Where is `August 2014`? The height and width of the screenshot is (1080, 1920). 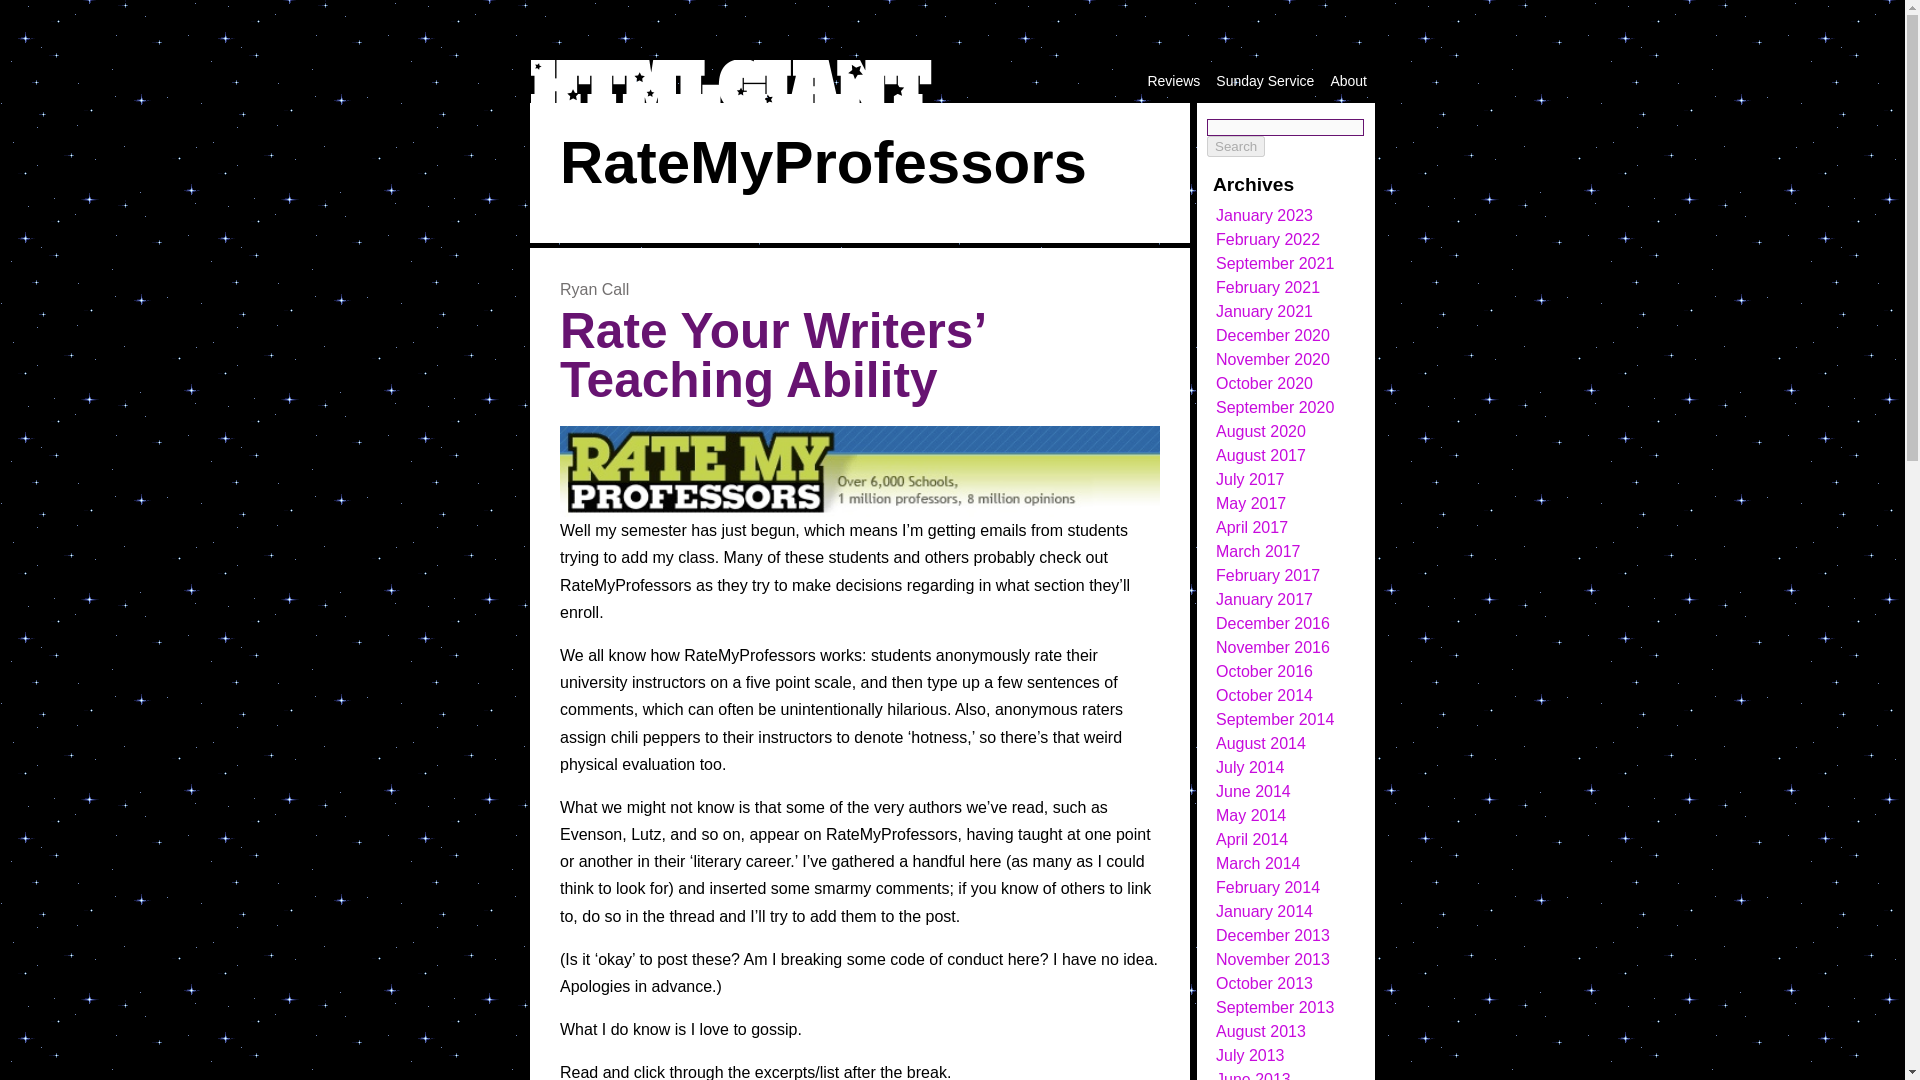
August 2014 is located at coordinates (1260, 743).